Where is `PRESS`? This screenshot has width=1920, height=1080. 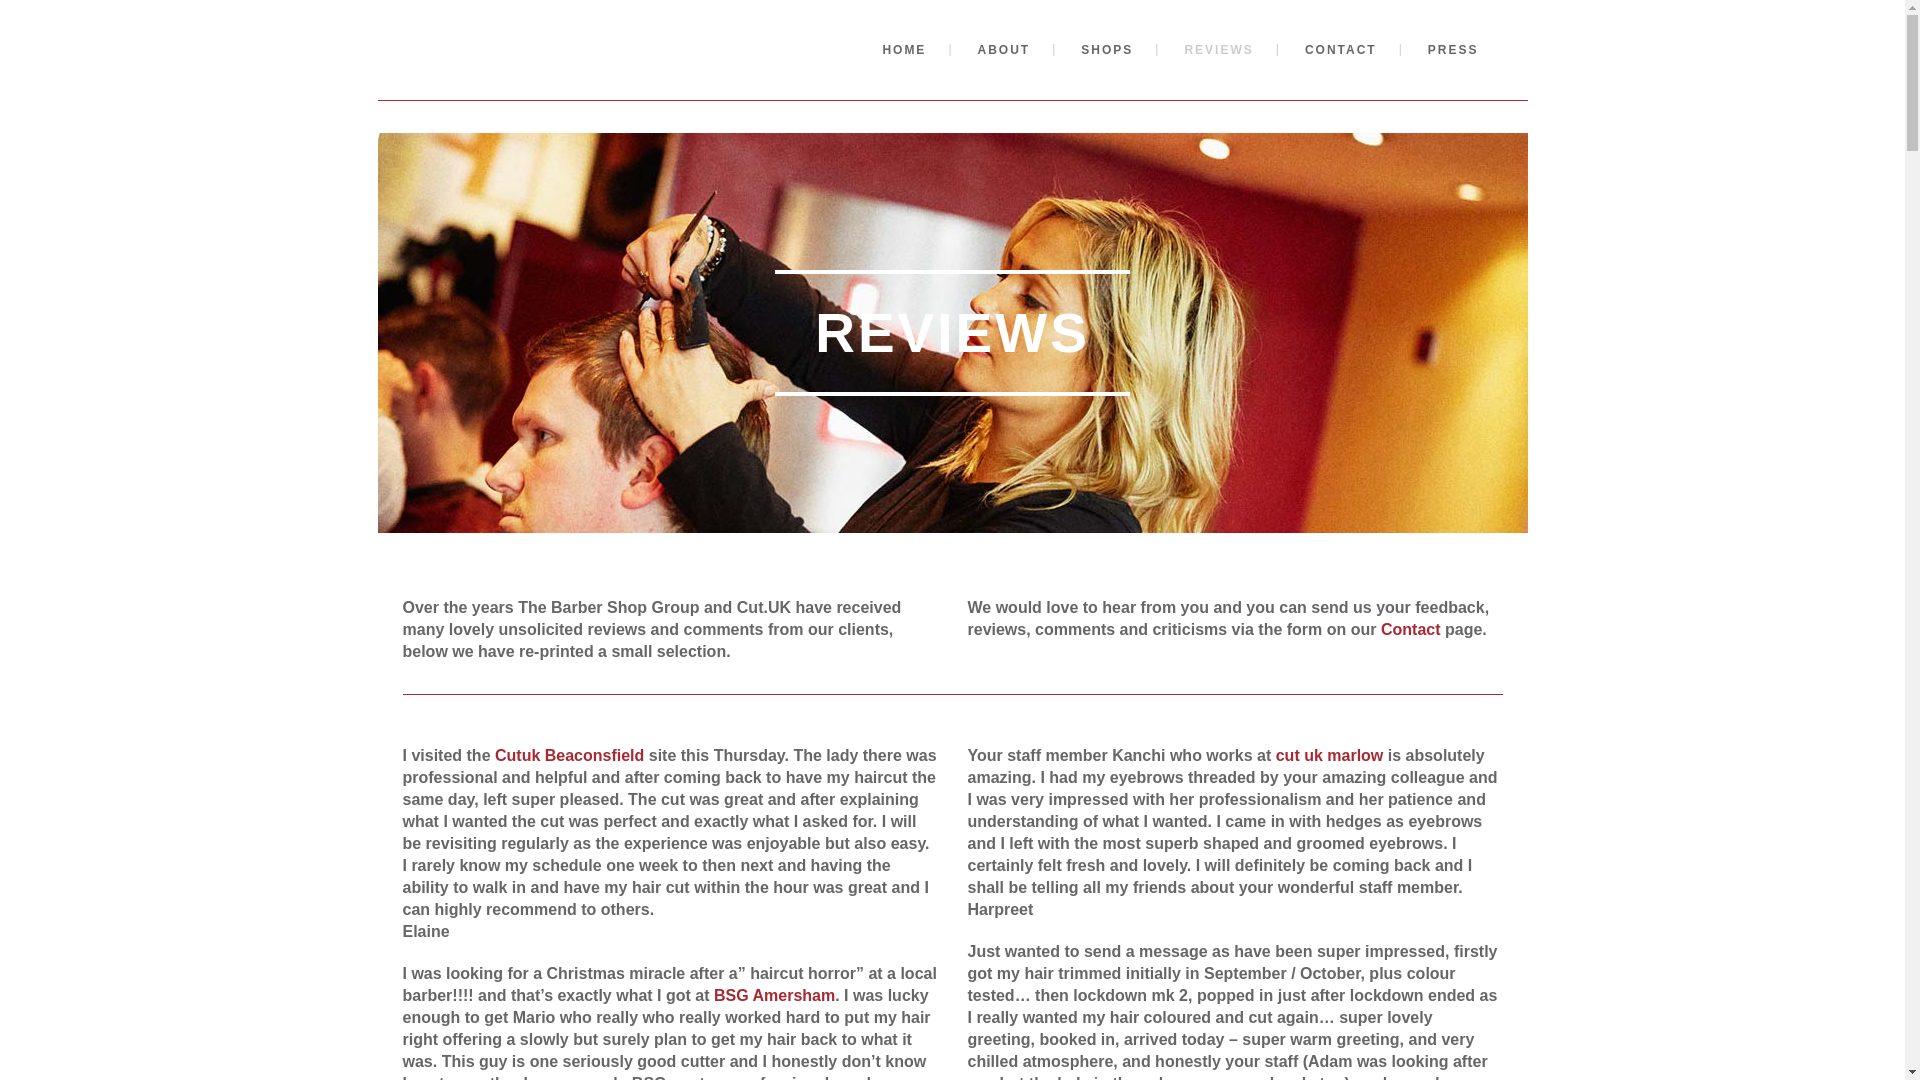
PRESS is located at coordinates (1107, 50).